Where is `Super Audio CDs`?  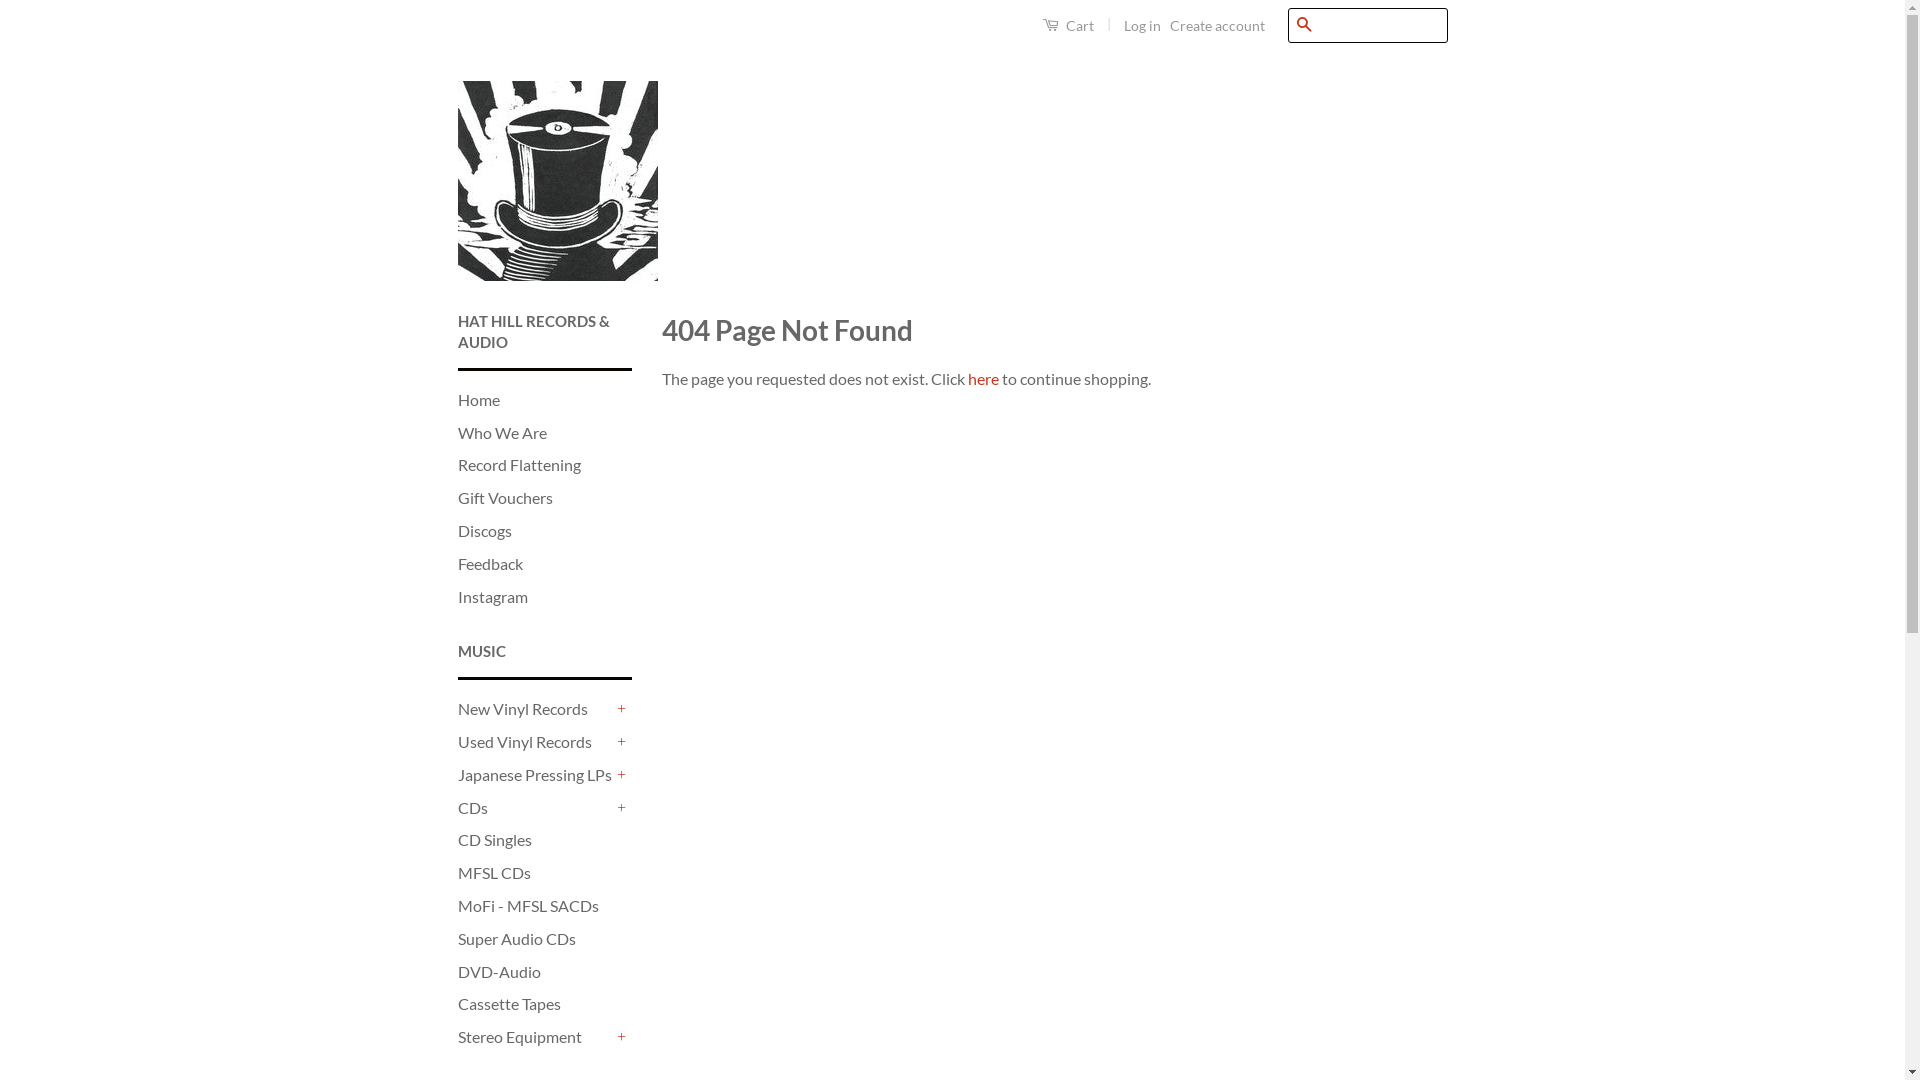 Super Audio CDs is located at coordinates (517, 938).